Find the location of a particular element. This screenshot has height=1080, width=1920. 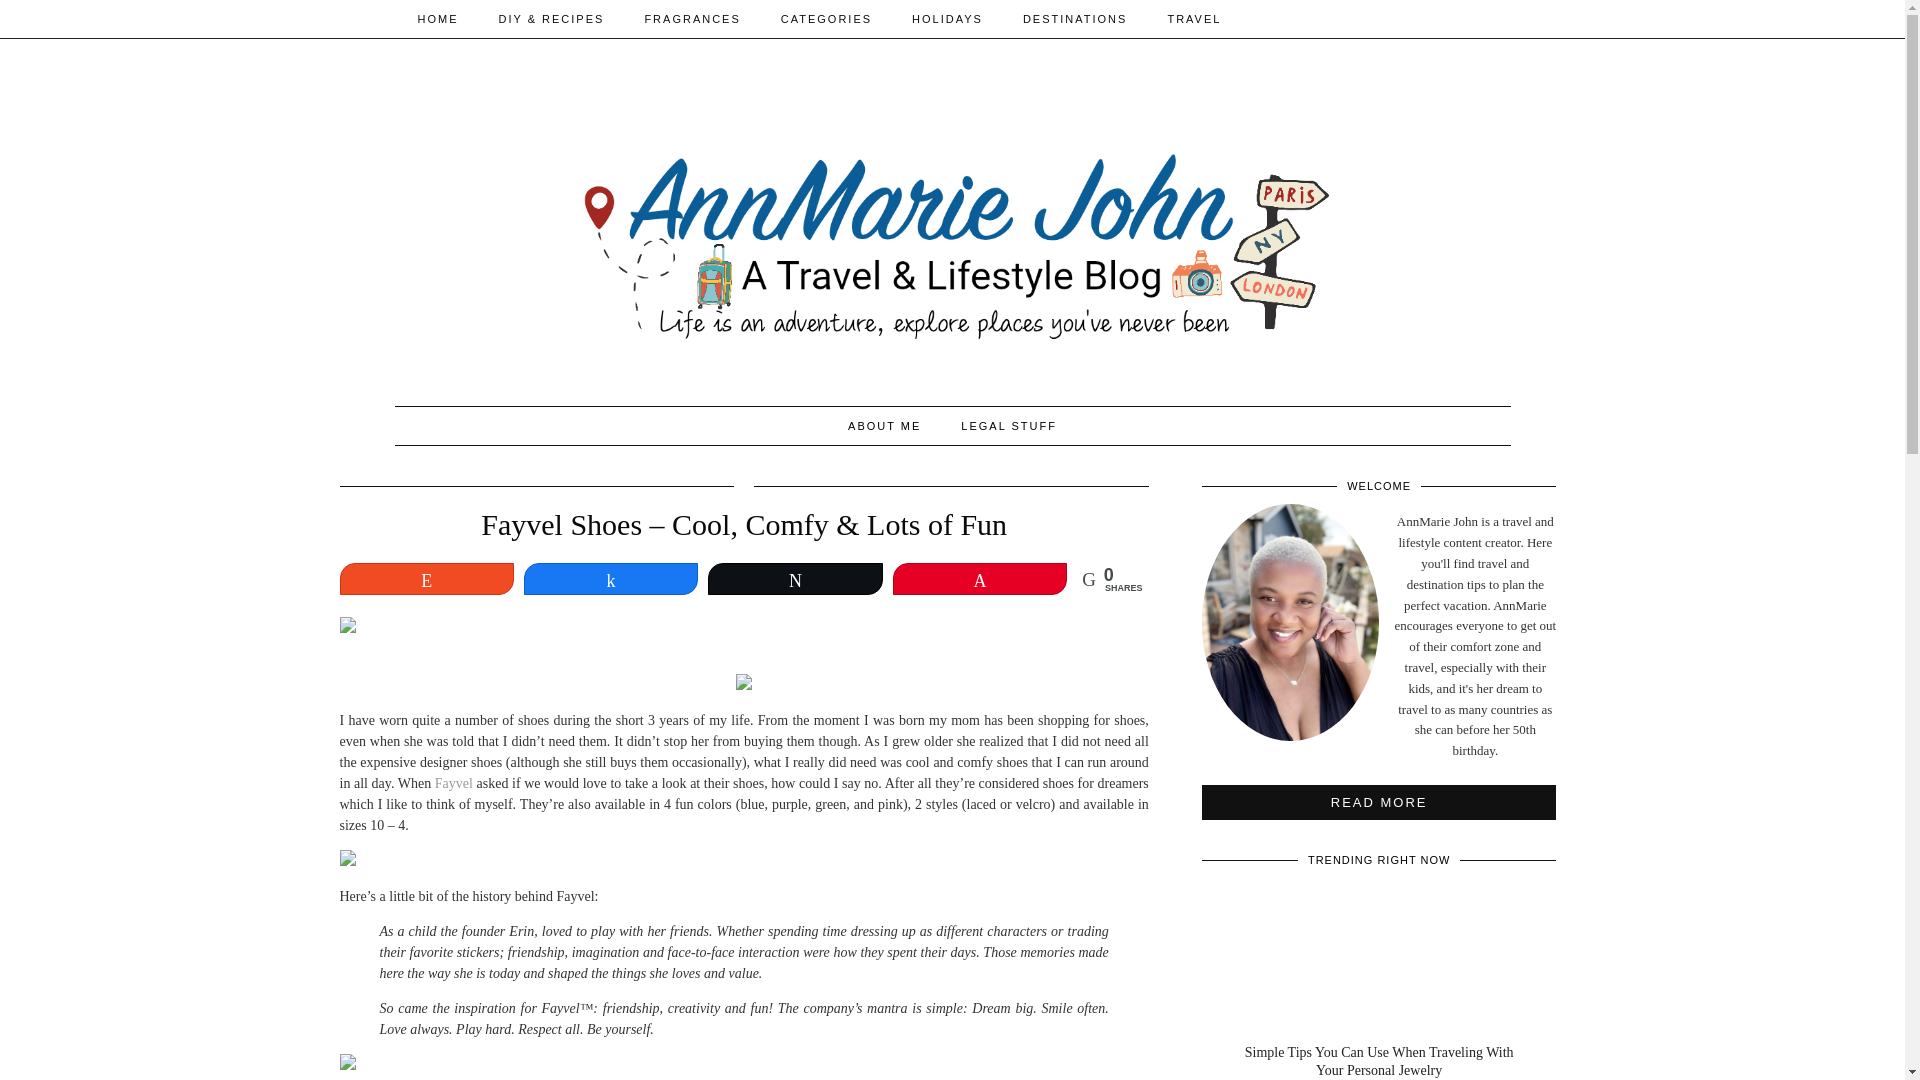

FRAGRANCES is located at coordinates (692, 18).